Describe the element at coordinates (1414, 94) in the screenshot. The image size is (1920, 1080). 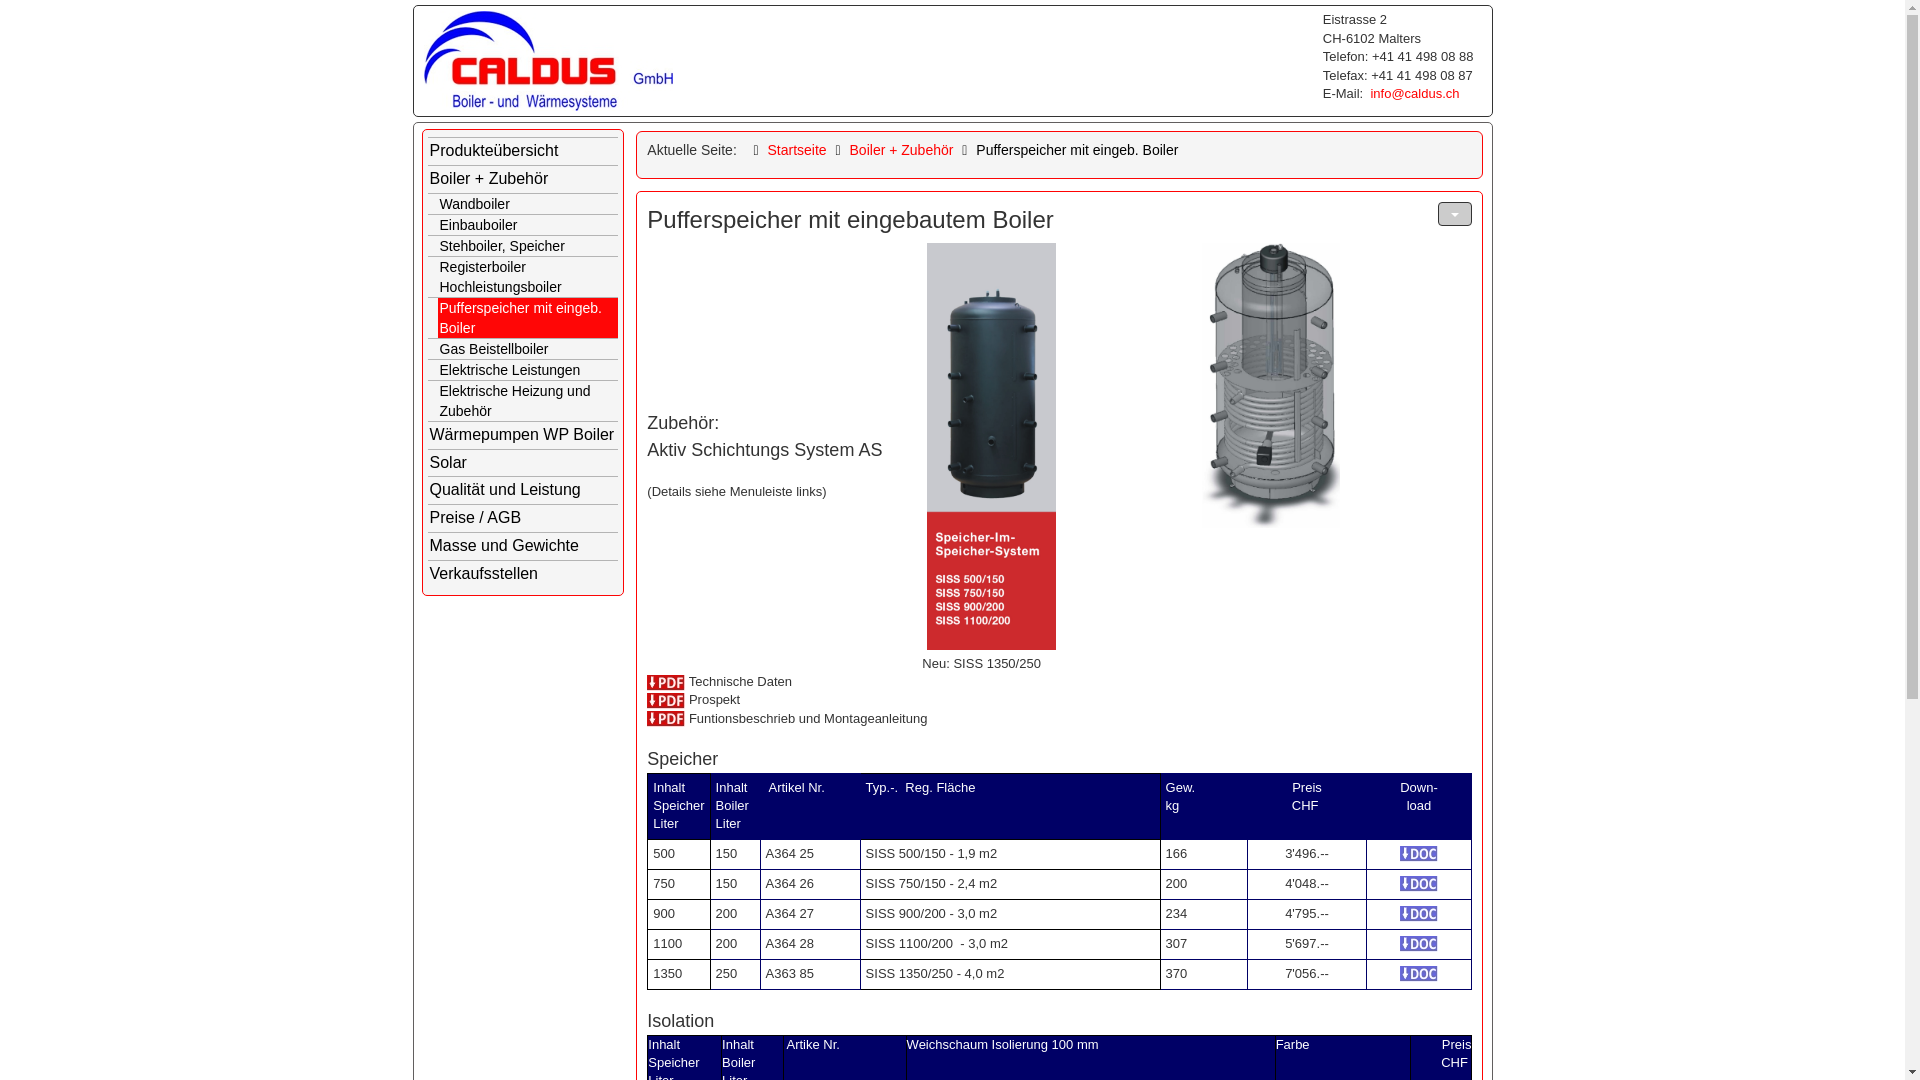
I see `info@caldus.ch` at that location.